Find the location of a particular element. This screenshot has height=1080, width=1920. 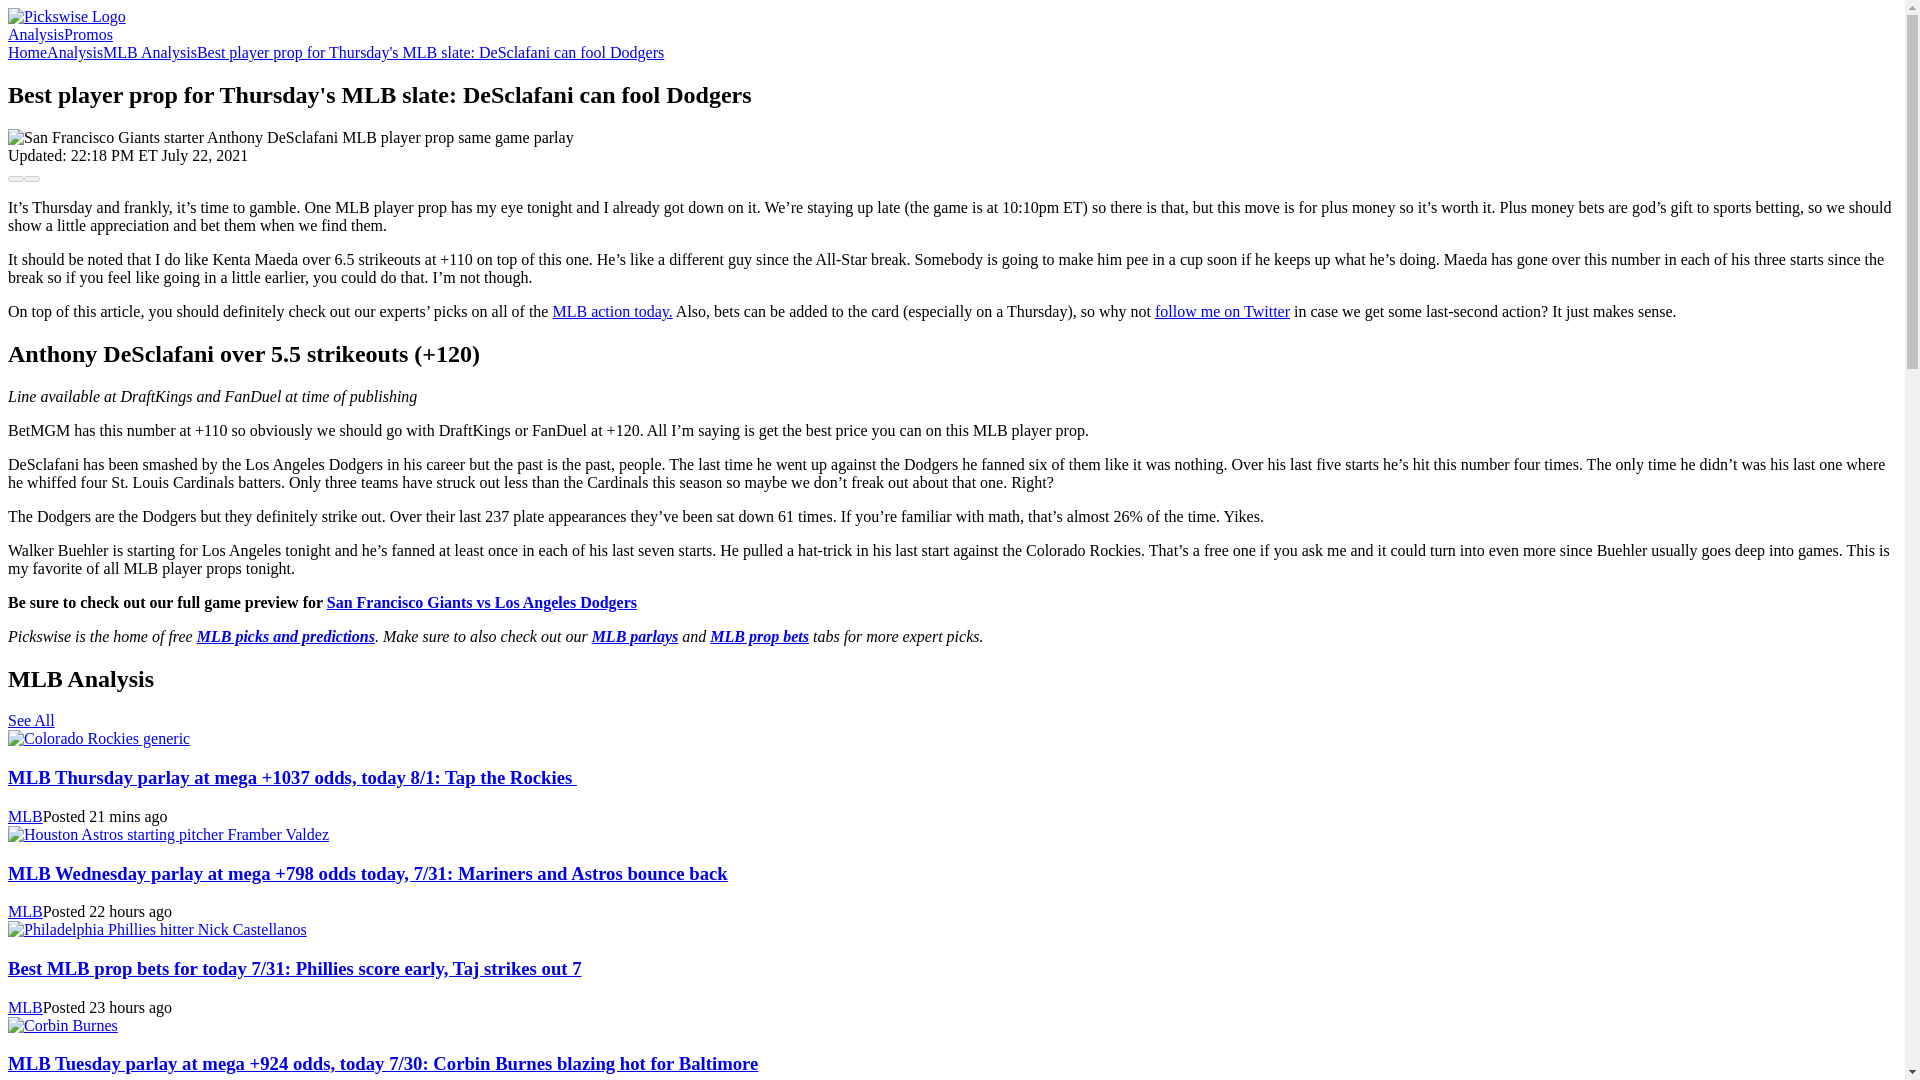

follow me on Twitter is located at coordinates (1222, 311).